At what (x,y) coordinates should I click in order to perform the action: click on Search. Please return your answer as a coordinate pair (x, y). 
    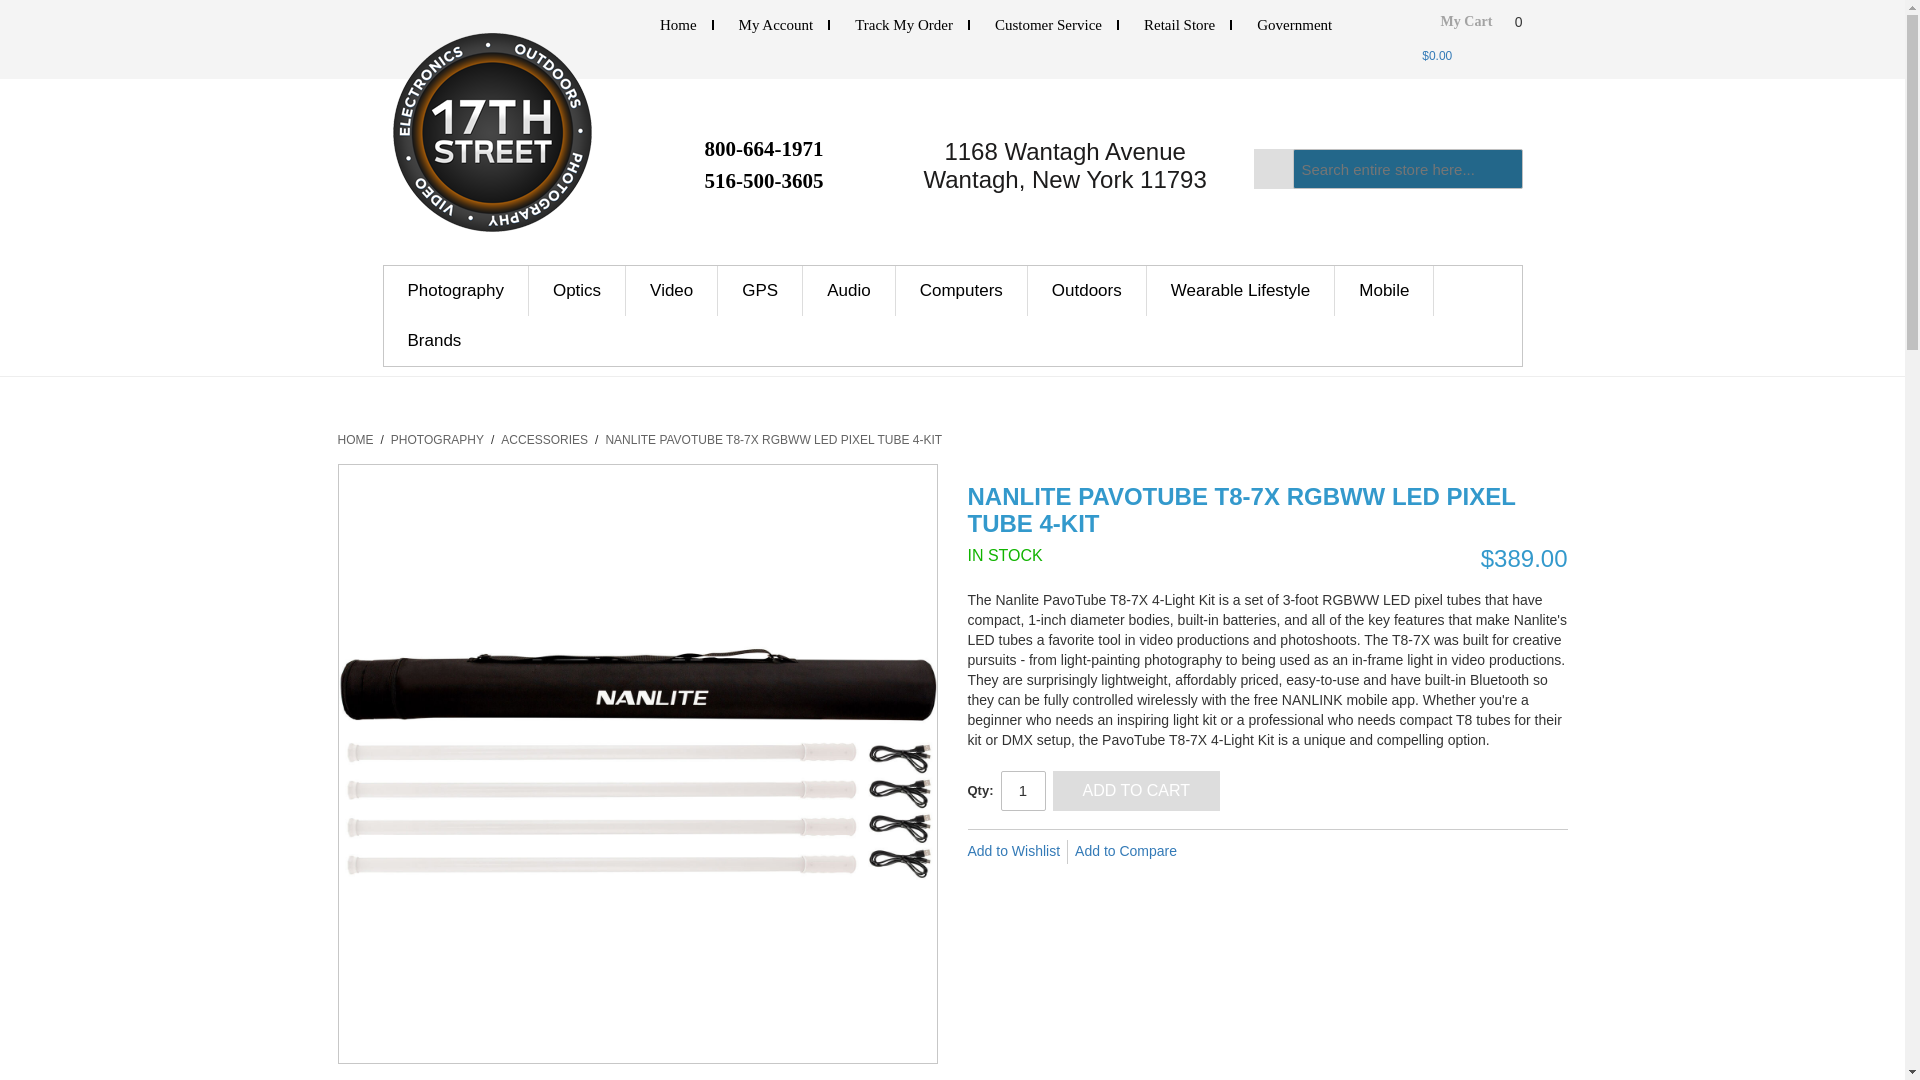
    Looking at the image, I should click on (1274, 169).